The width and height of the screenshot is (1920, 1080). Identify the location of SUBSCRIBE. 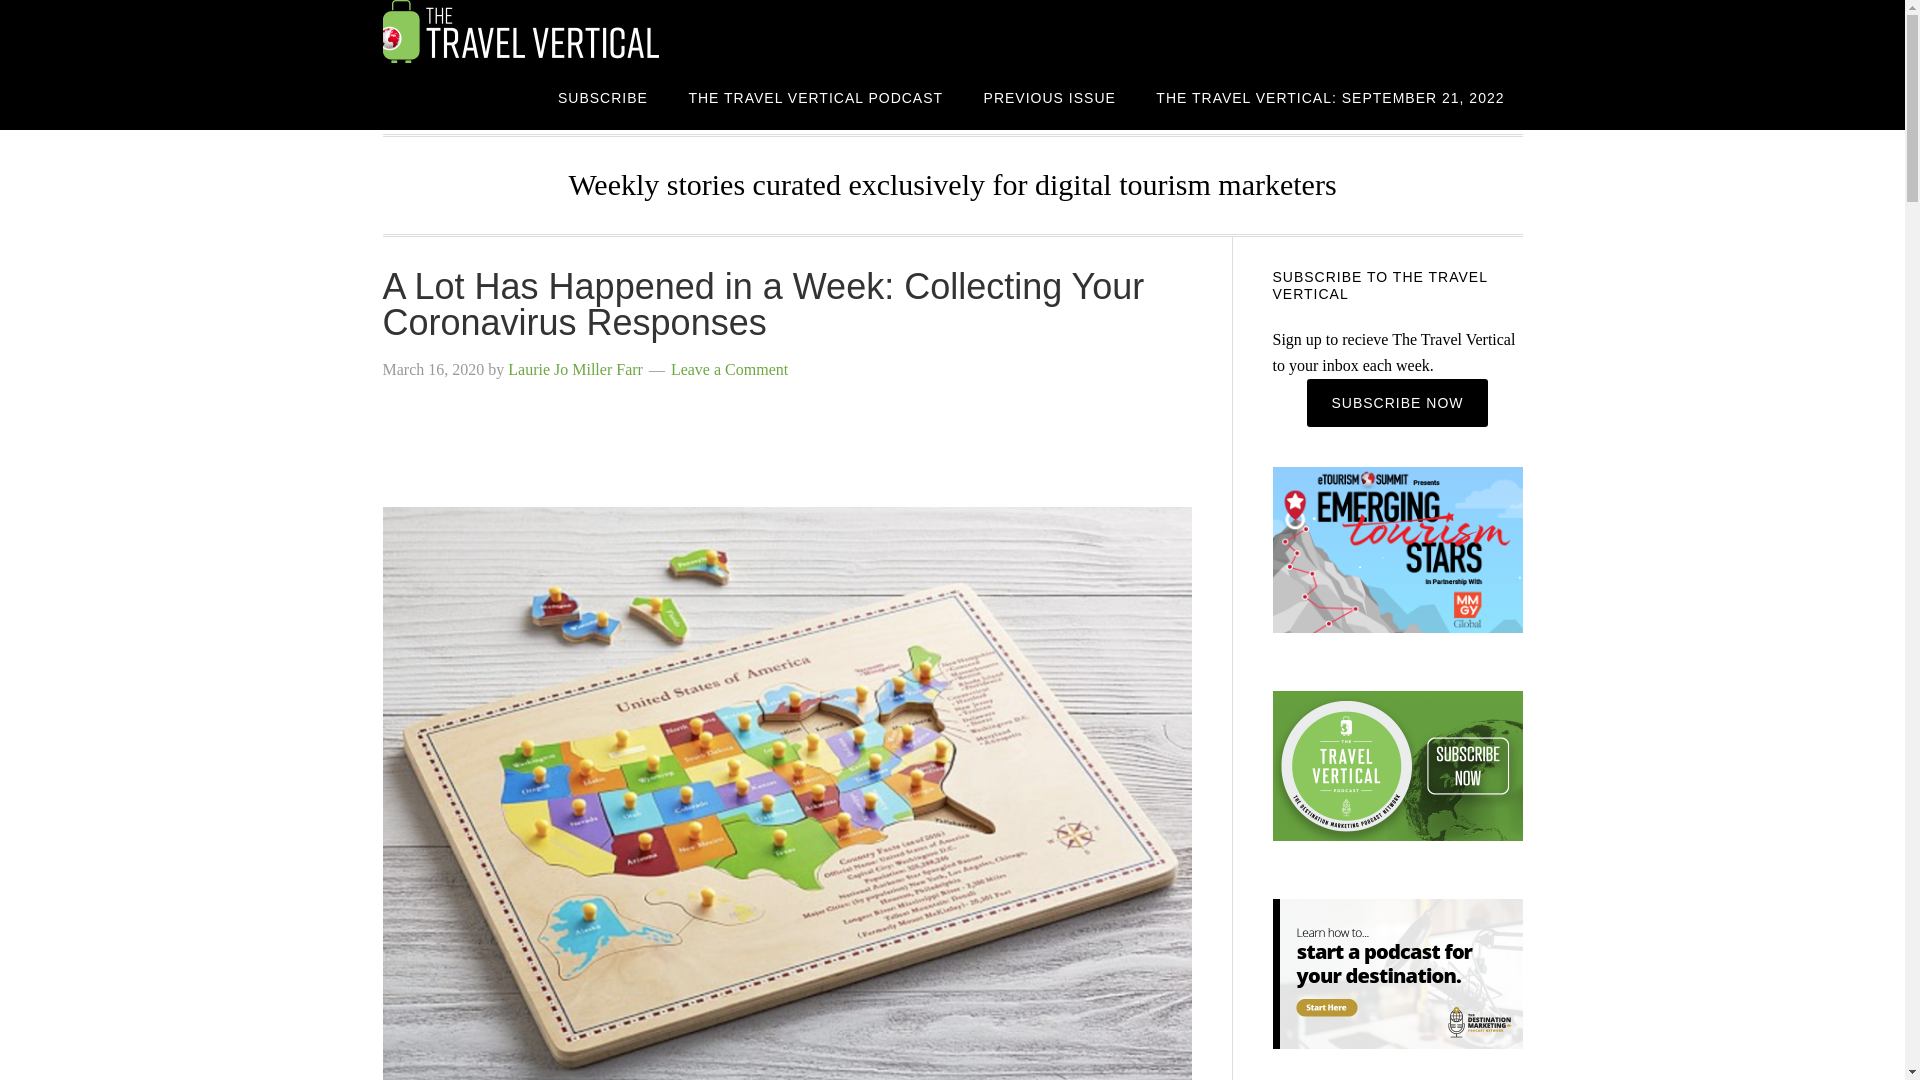
(602, 96).